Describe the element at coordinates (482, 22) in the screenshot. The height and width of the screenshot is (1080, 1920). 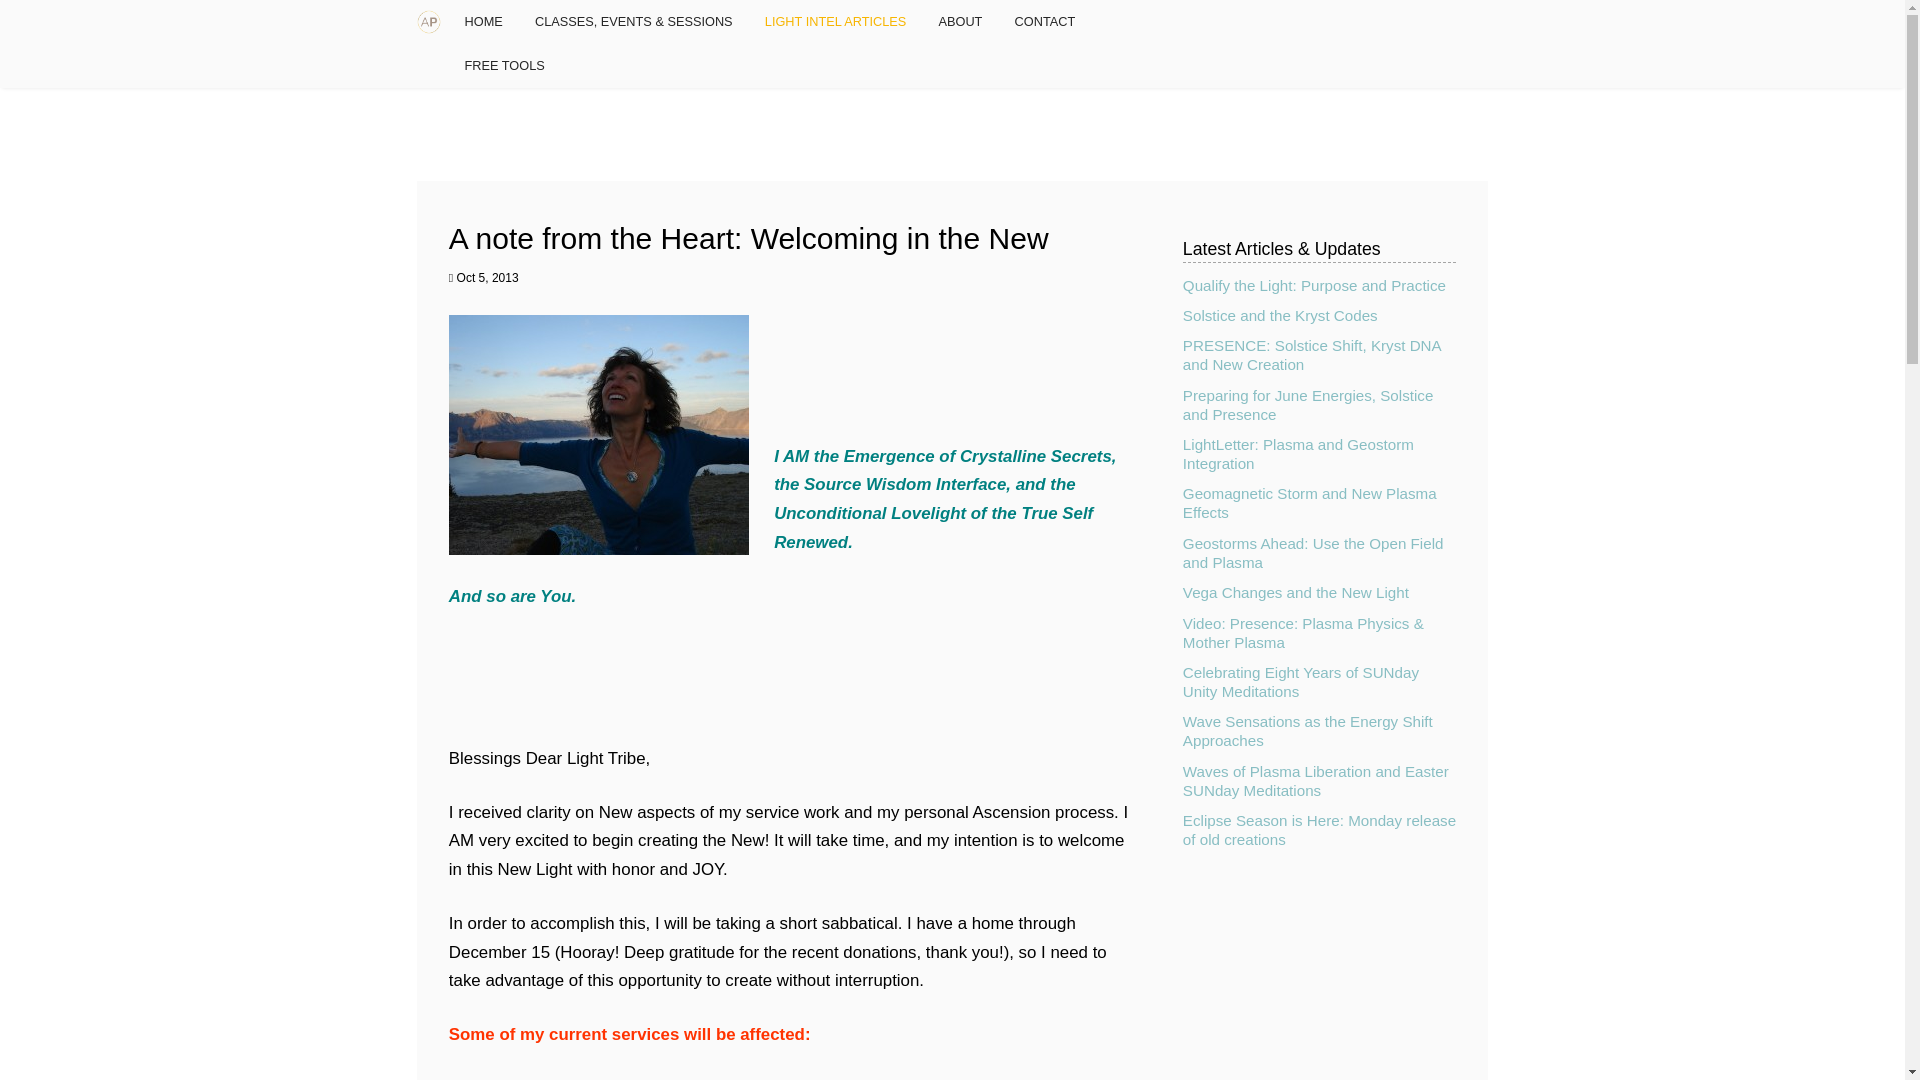
I see `HOME` at that location.